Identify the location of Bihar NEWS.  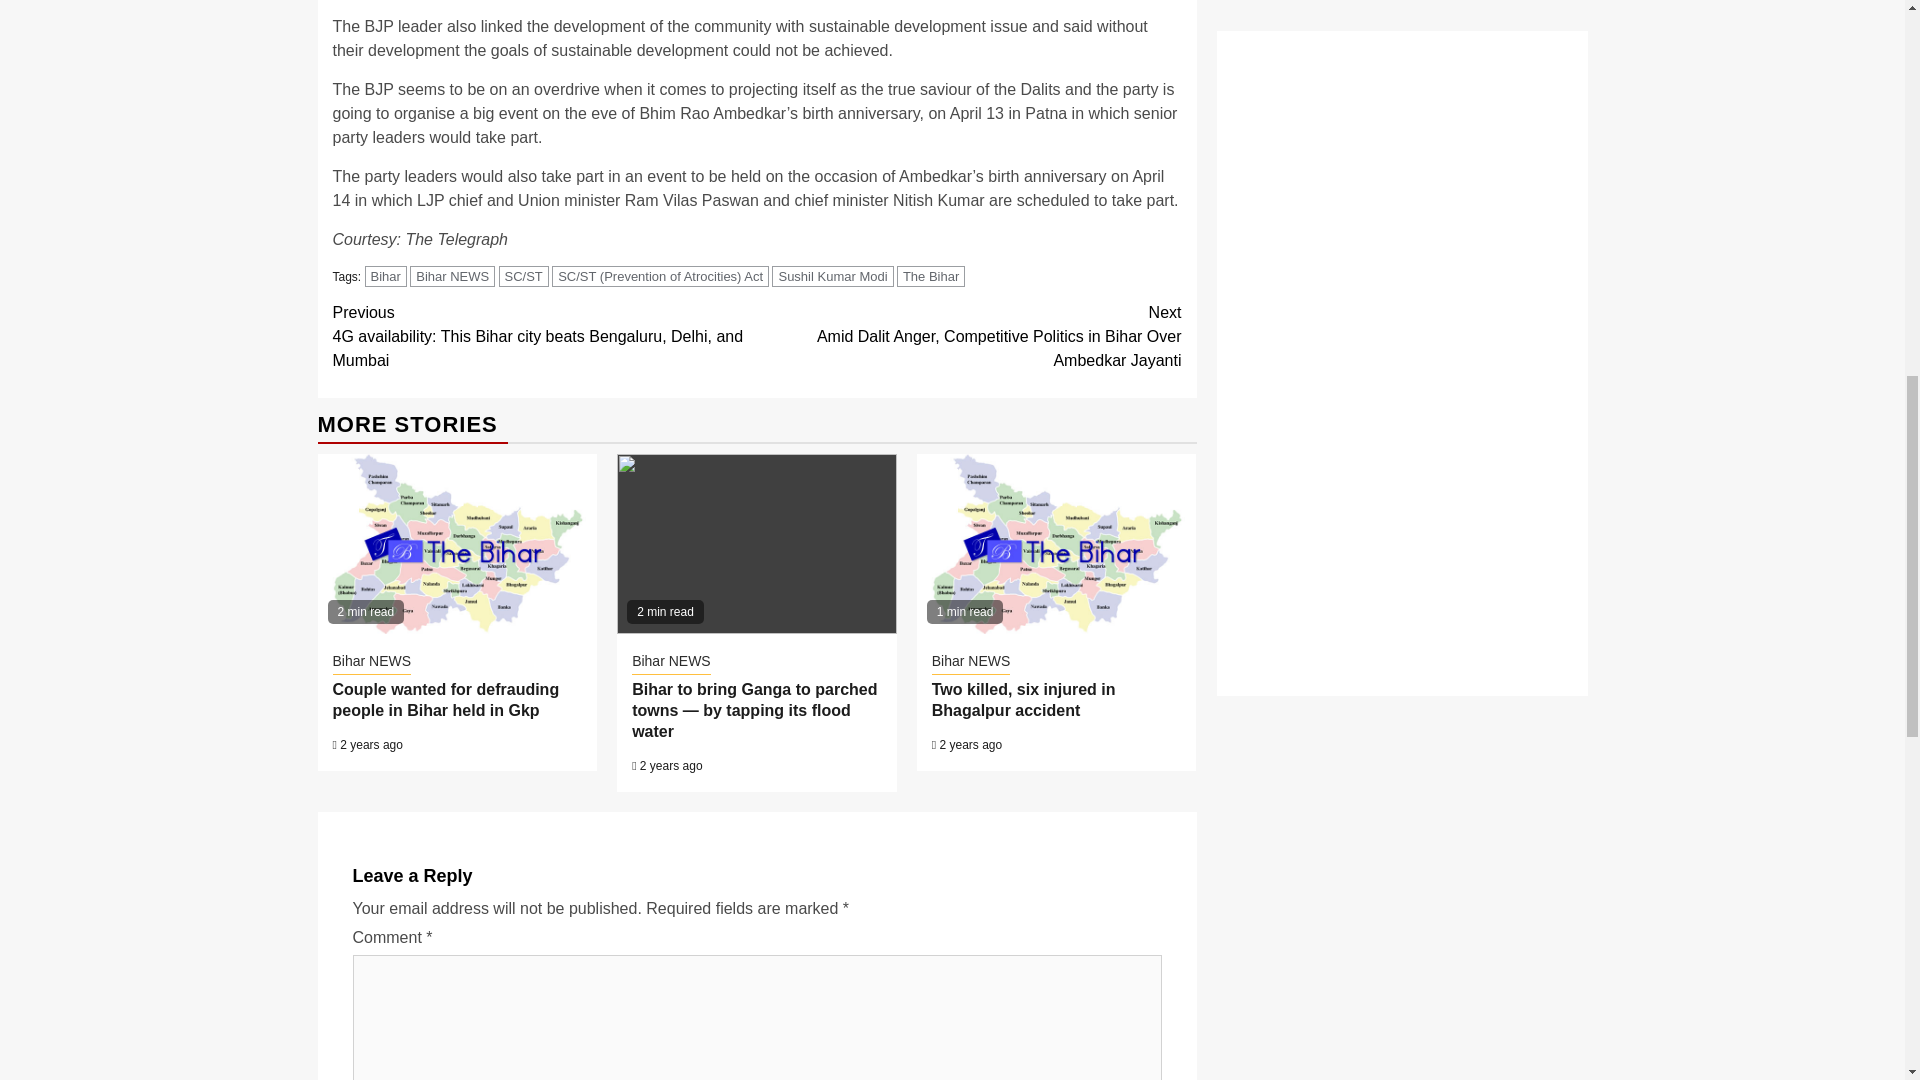
(452, 276).